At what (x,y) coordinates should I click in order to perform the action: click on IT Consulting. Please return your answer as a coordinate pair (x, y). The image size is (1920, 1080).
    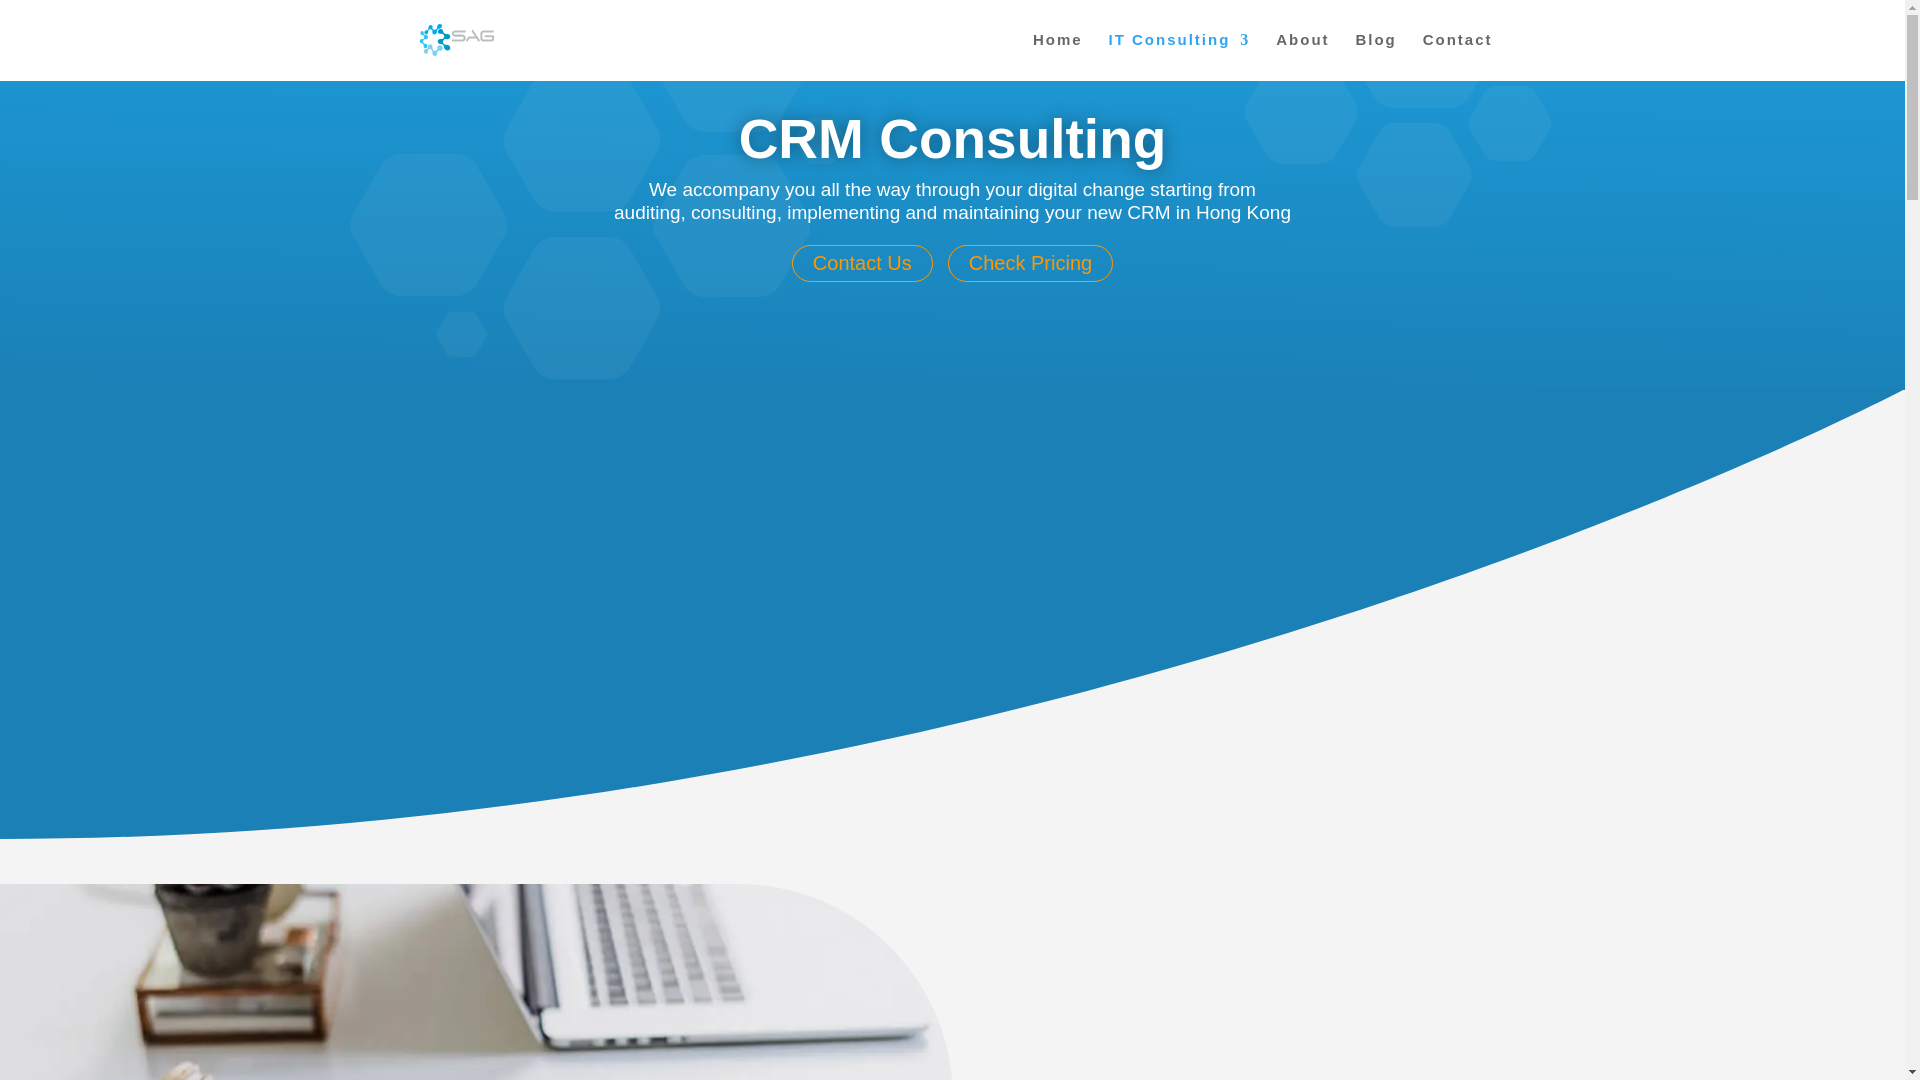
    Looking at the image, I should click on (1178, 56).